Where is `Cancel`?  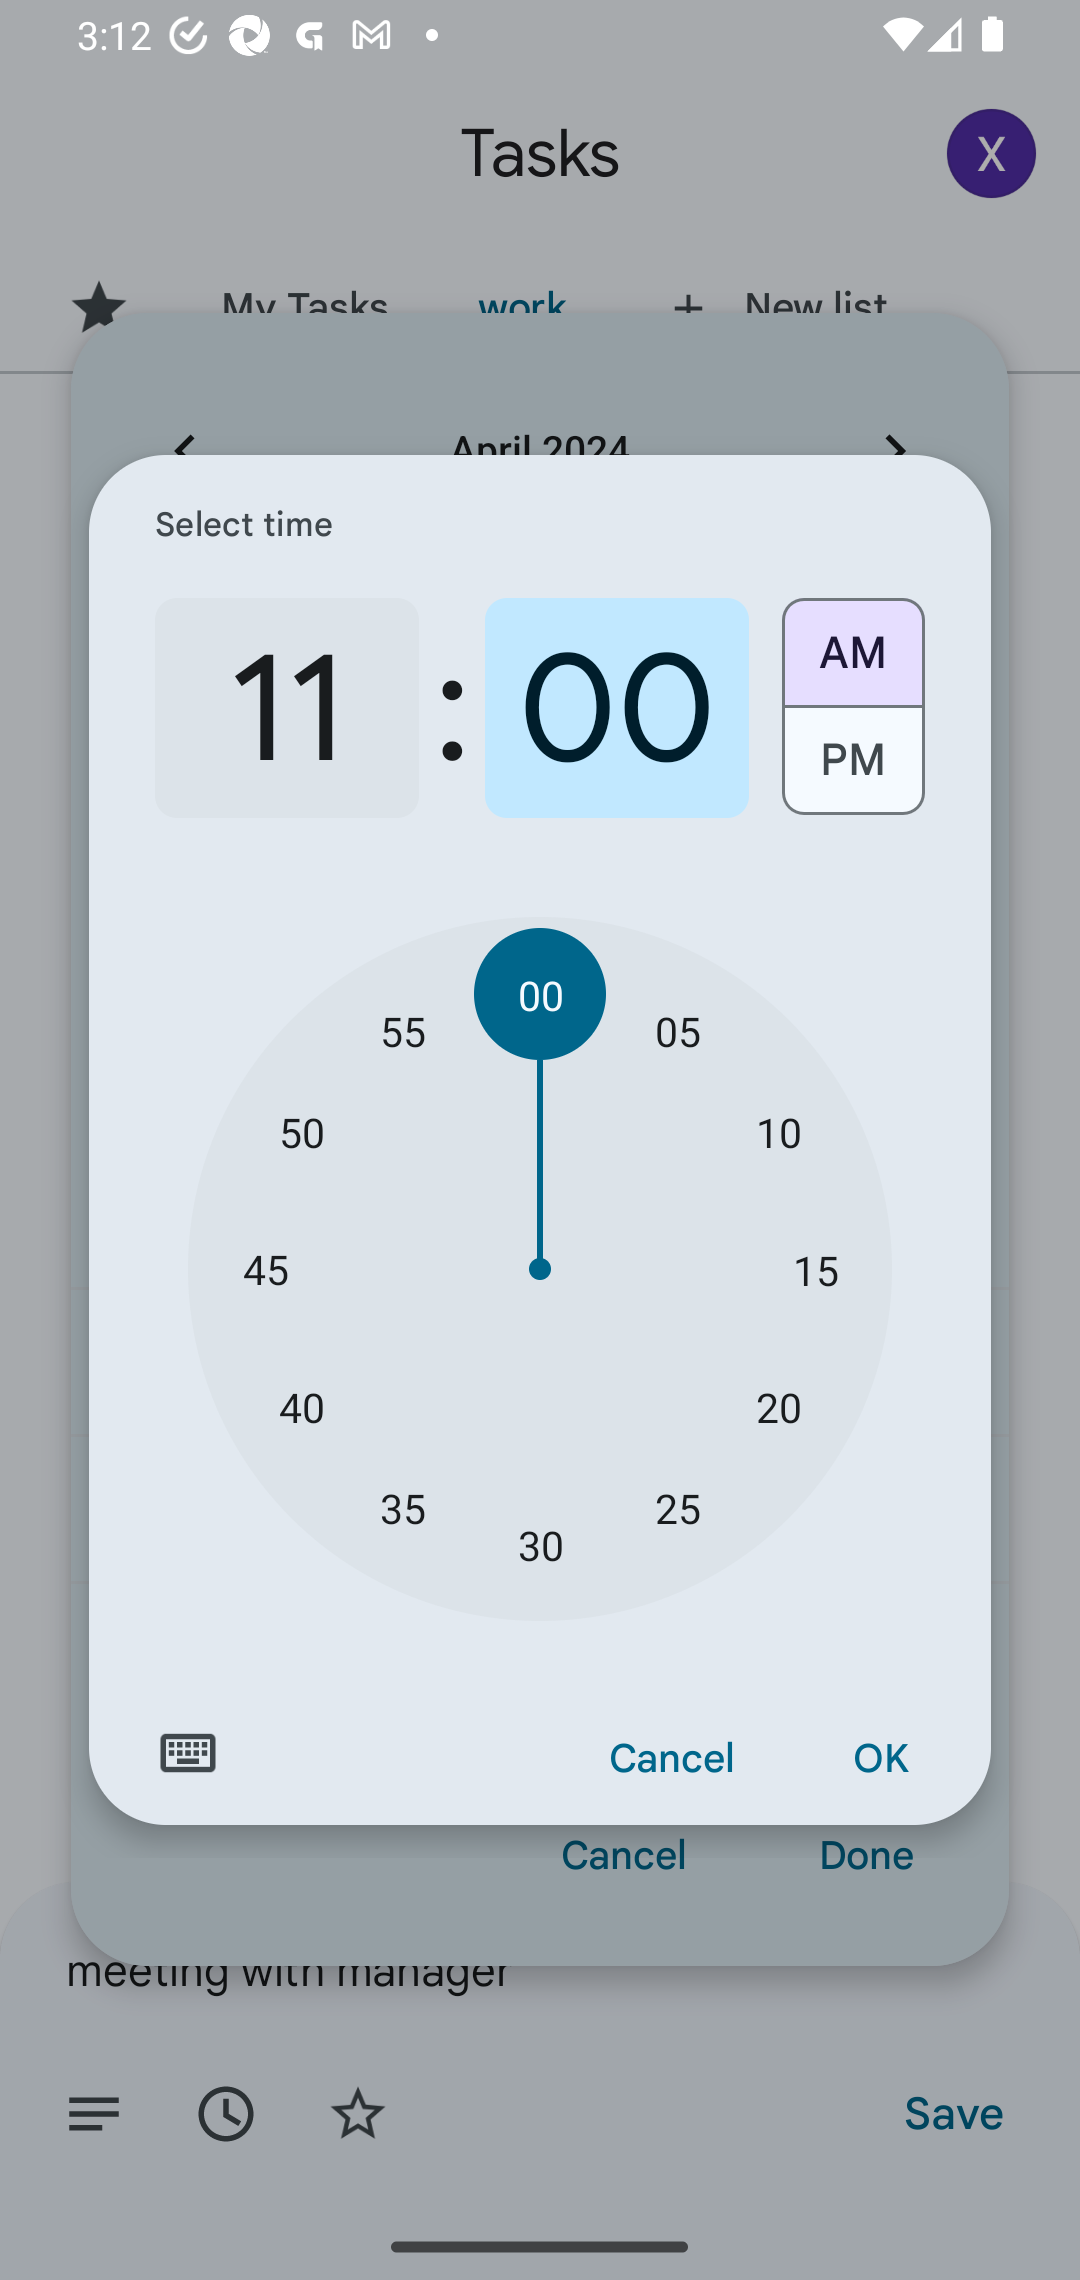
Cancel is located at coordinates (672, 1759).